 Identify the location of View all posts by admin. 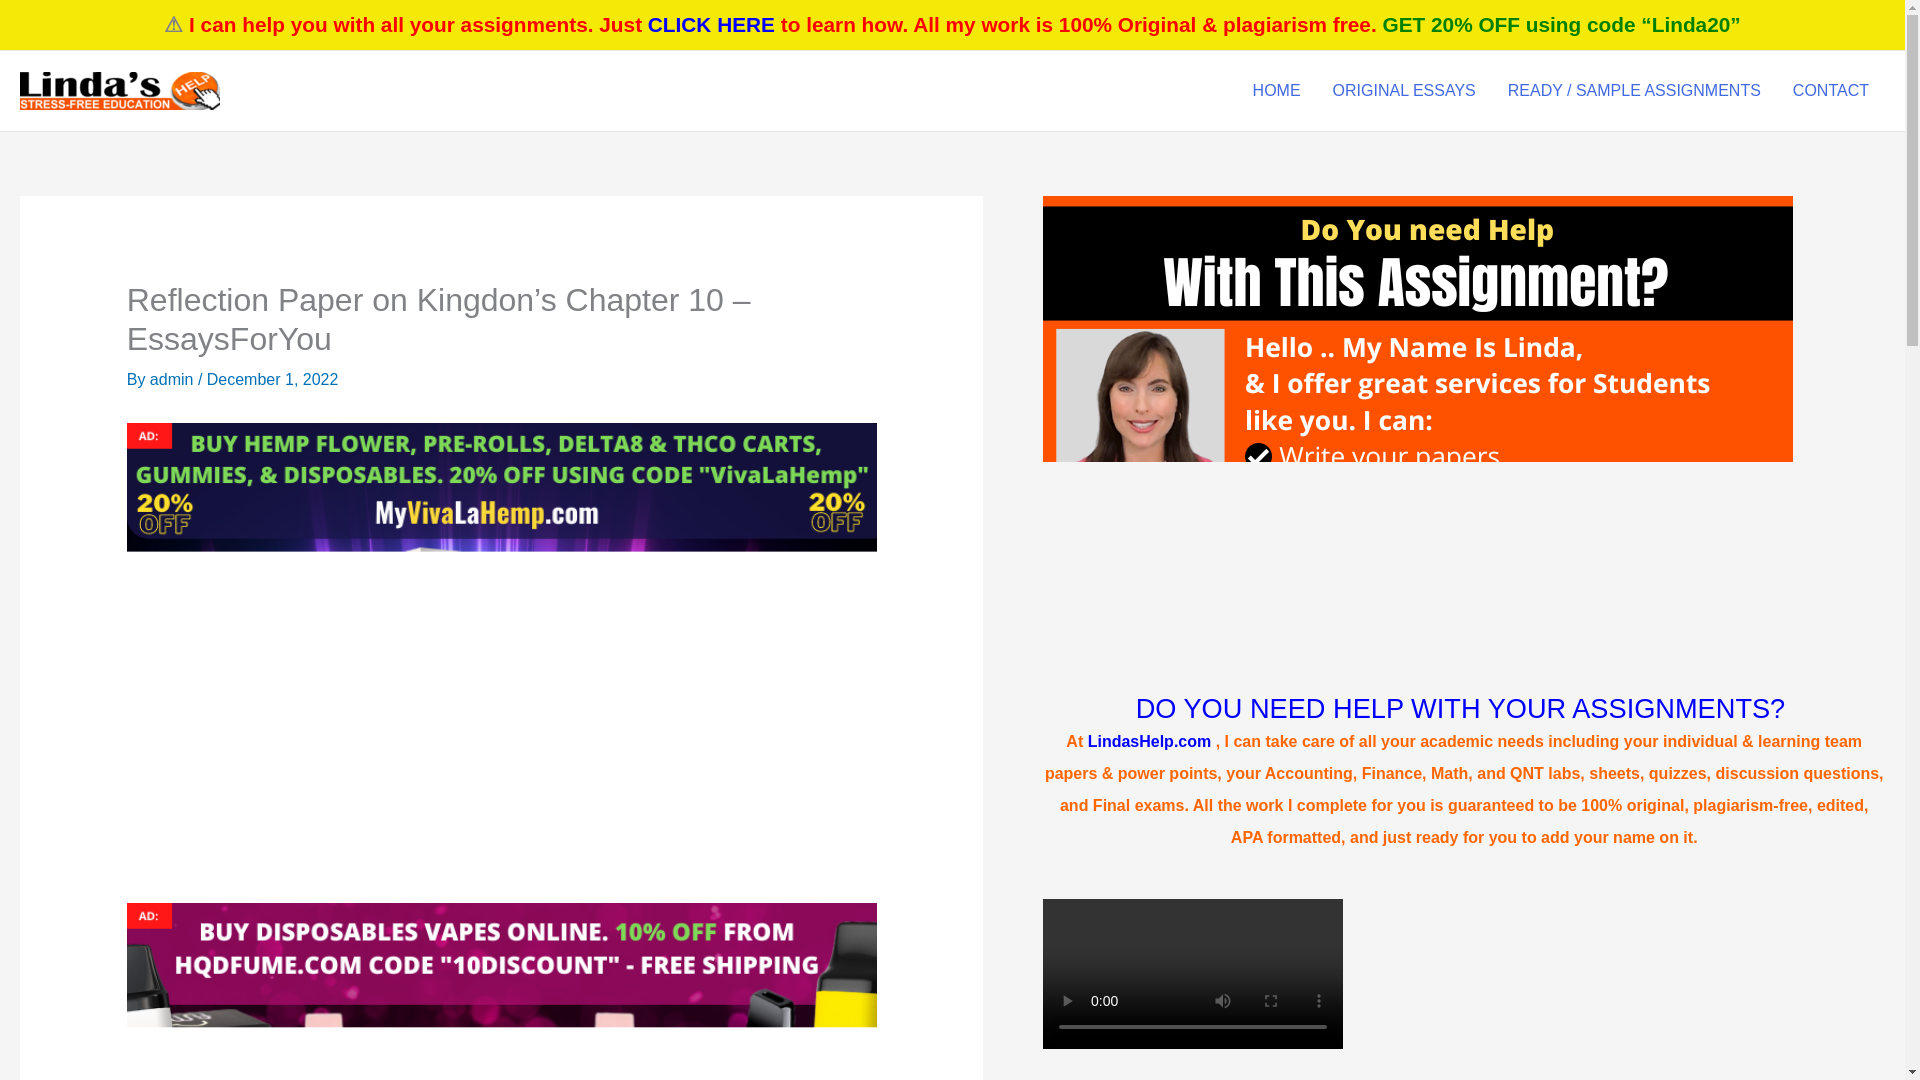
(173, 379).